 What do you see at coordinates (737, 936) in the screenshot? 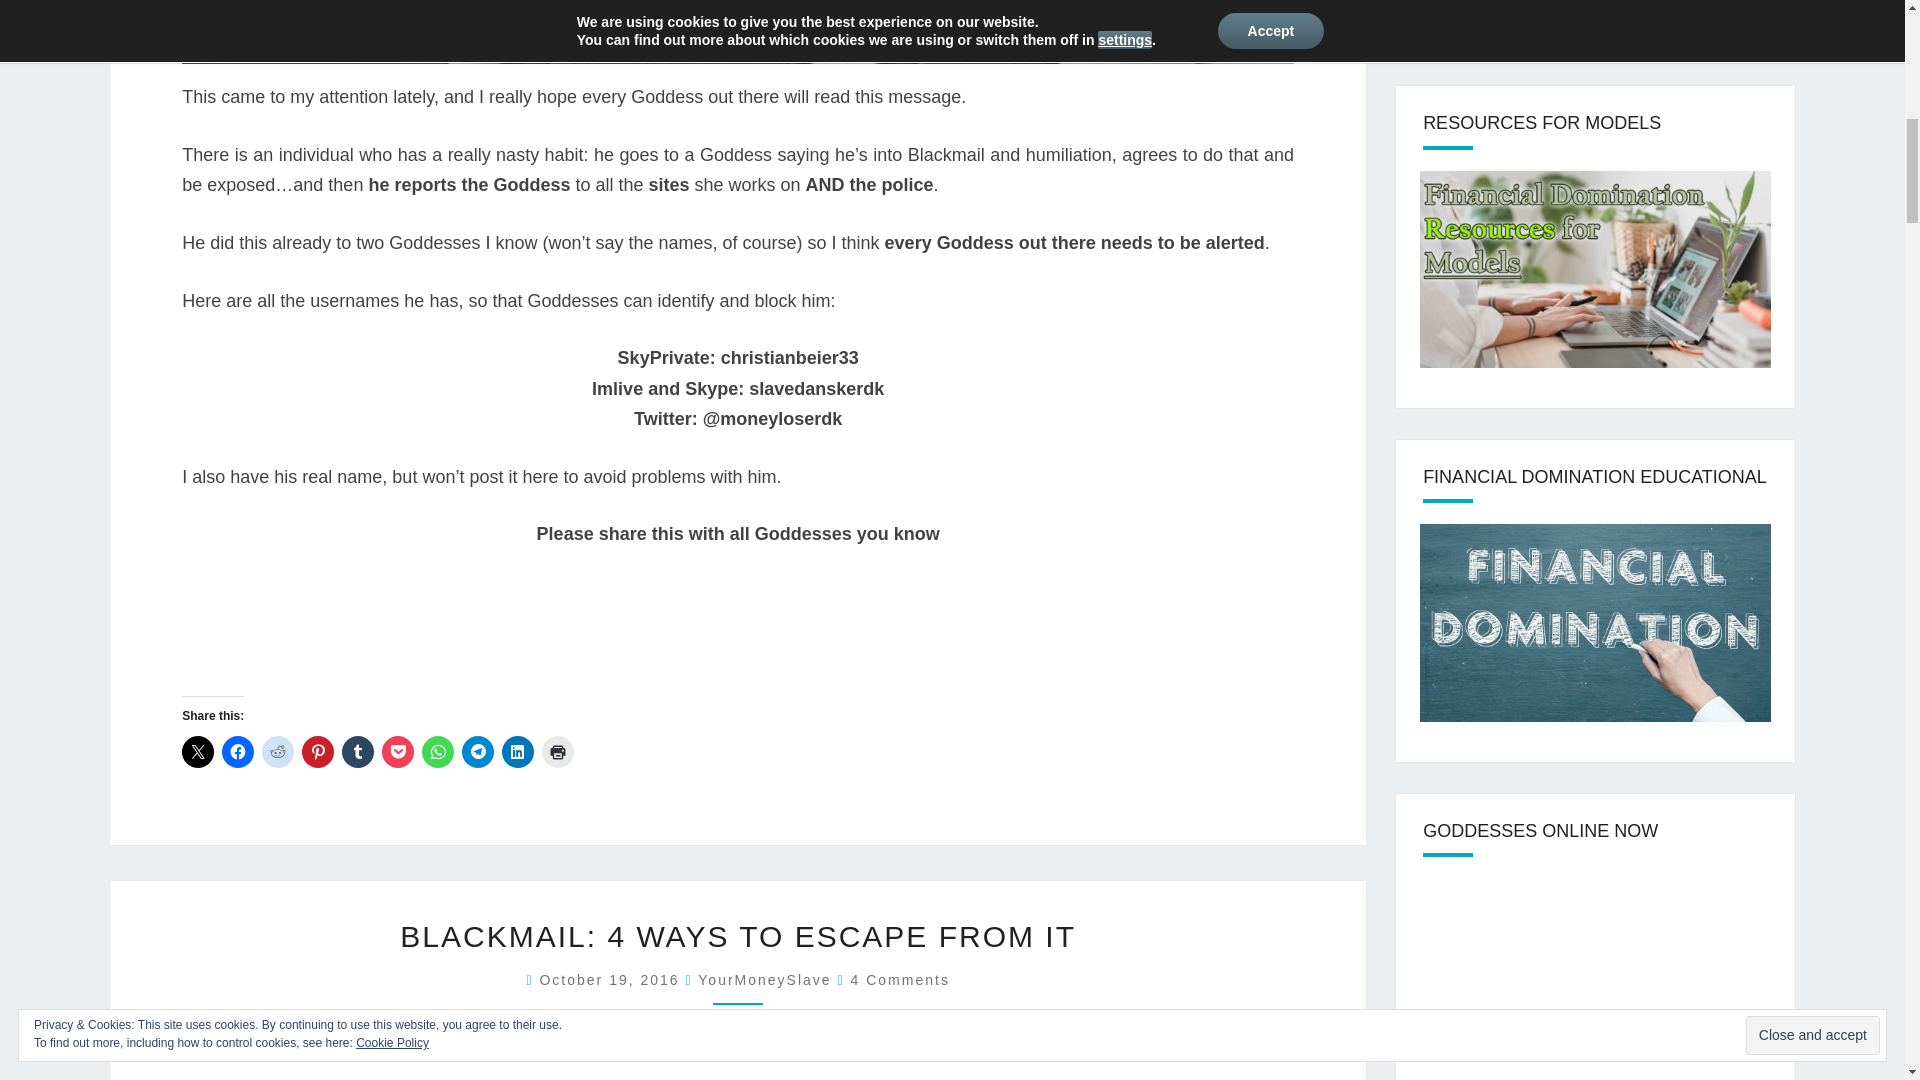
I see `BLACKMAIL: 4 WAYS TO ESCAPE FROM IT` at bounding box center [737, 936].